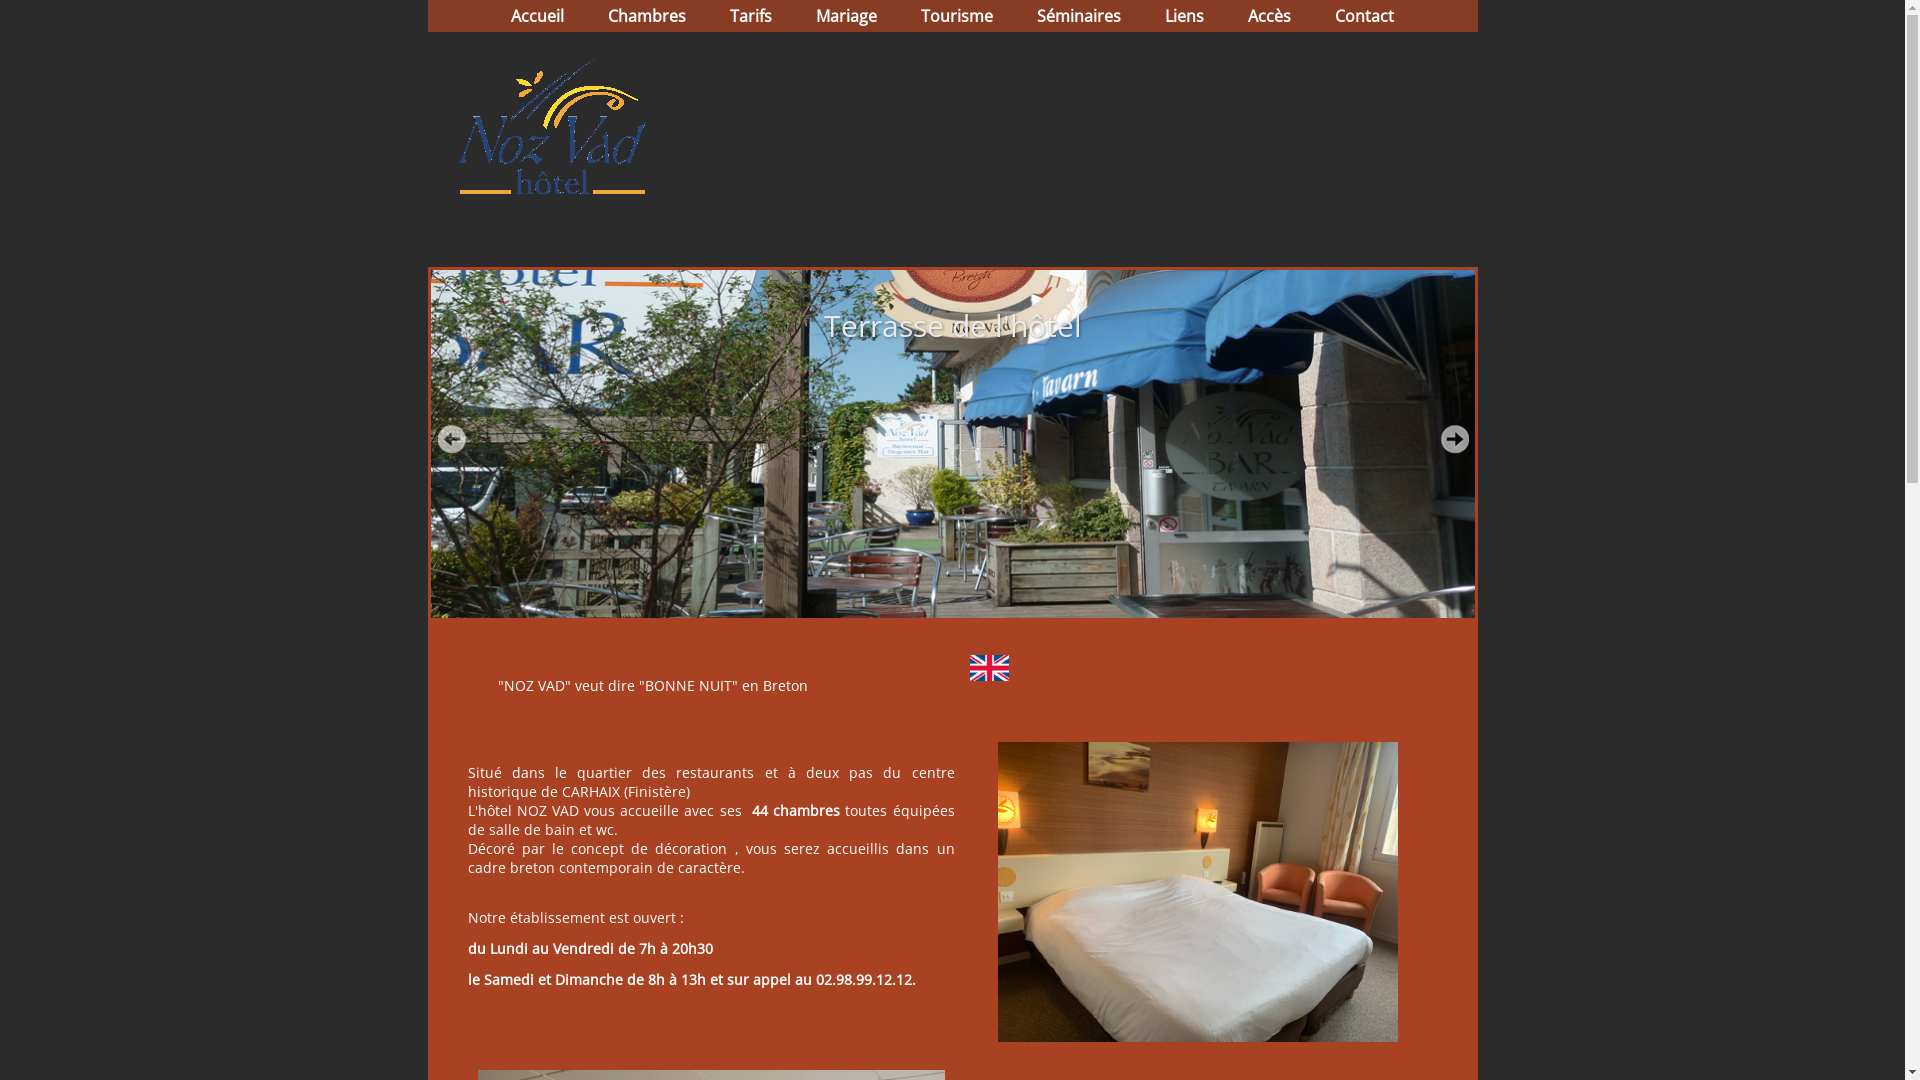  Describe the element at coordinates (751, 16) in the screenshot. I see `Tarifs` at that location.